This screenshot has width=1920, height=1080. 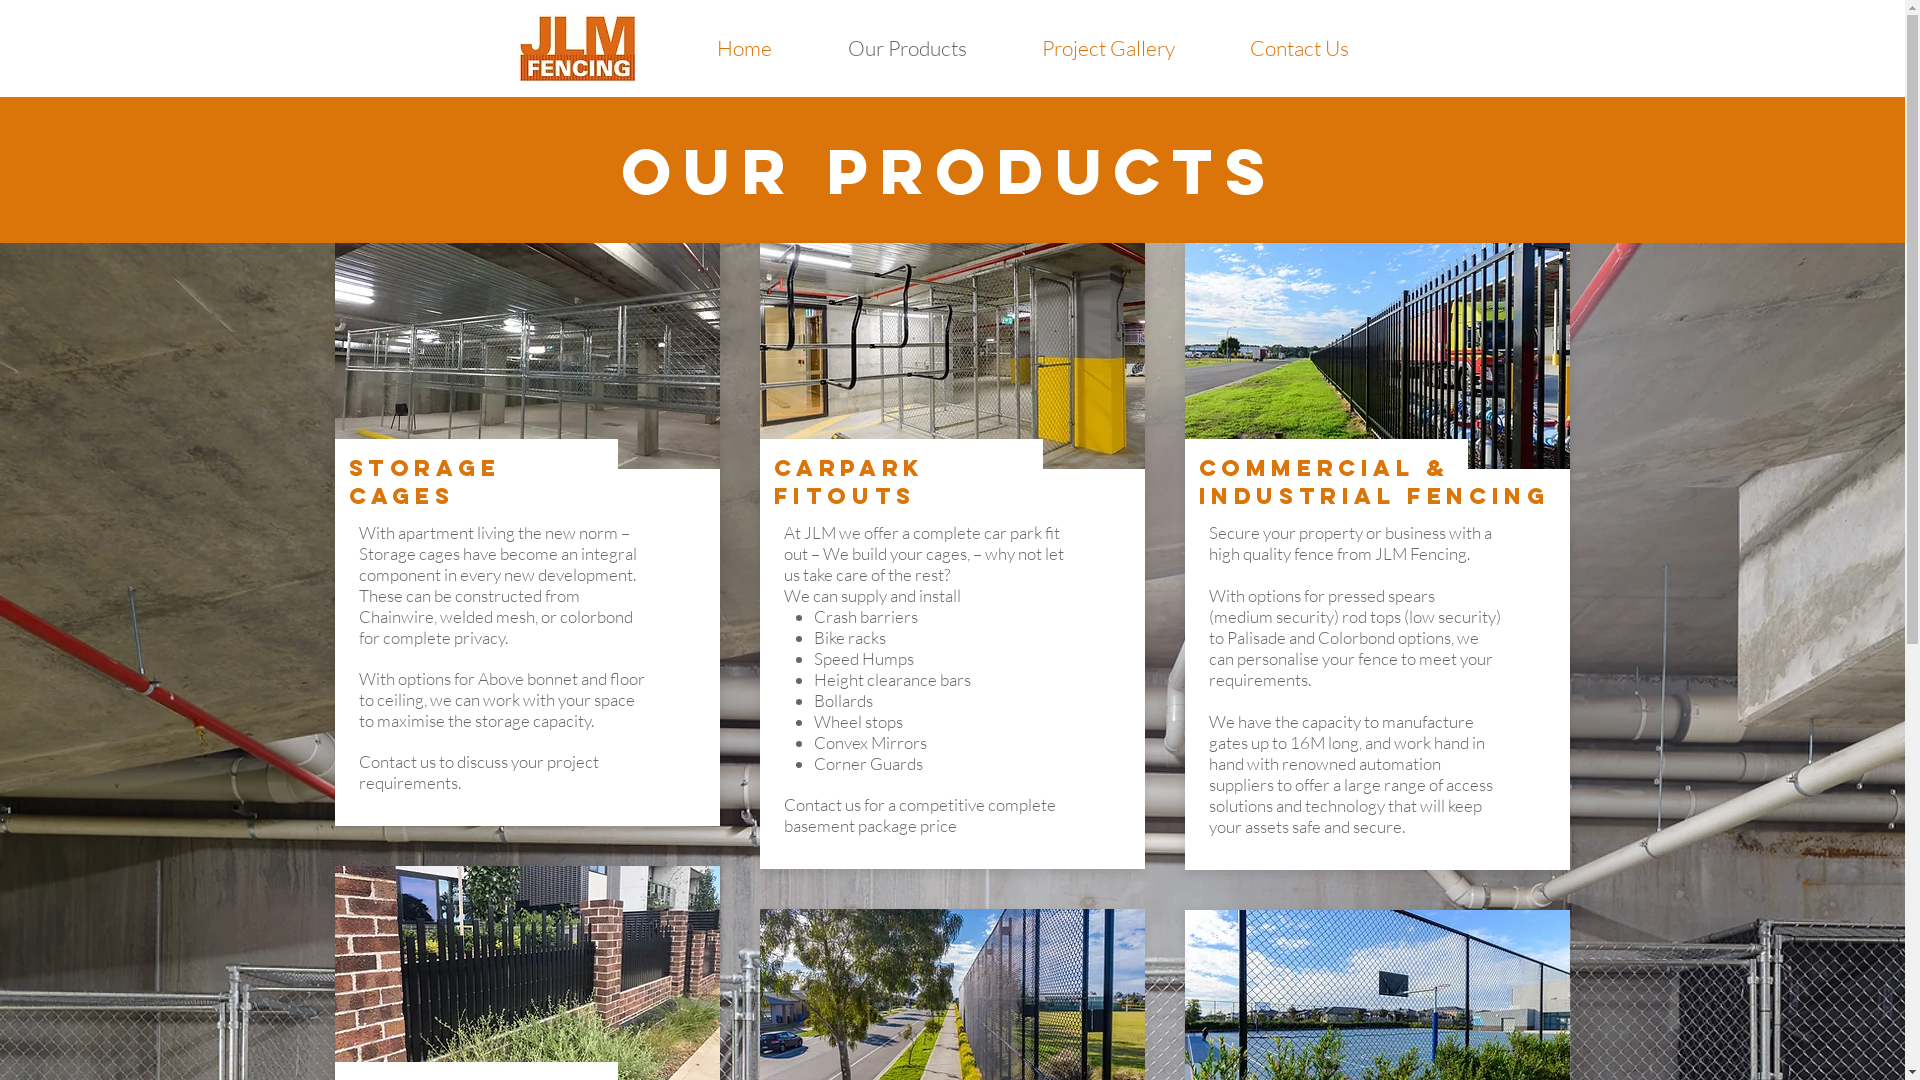 I want to click on Contact Us, so click(x=1299, y=48).